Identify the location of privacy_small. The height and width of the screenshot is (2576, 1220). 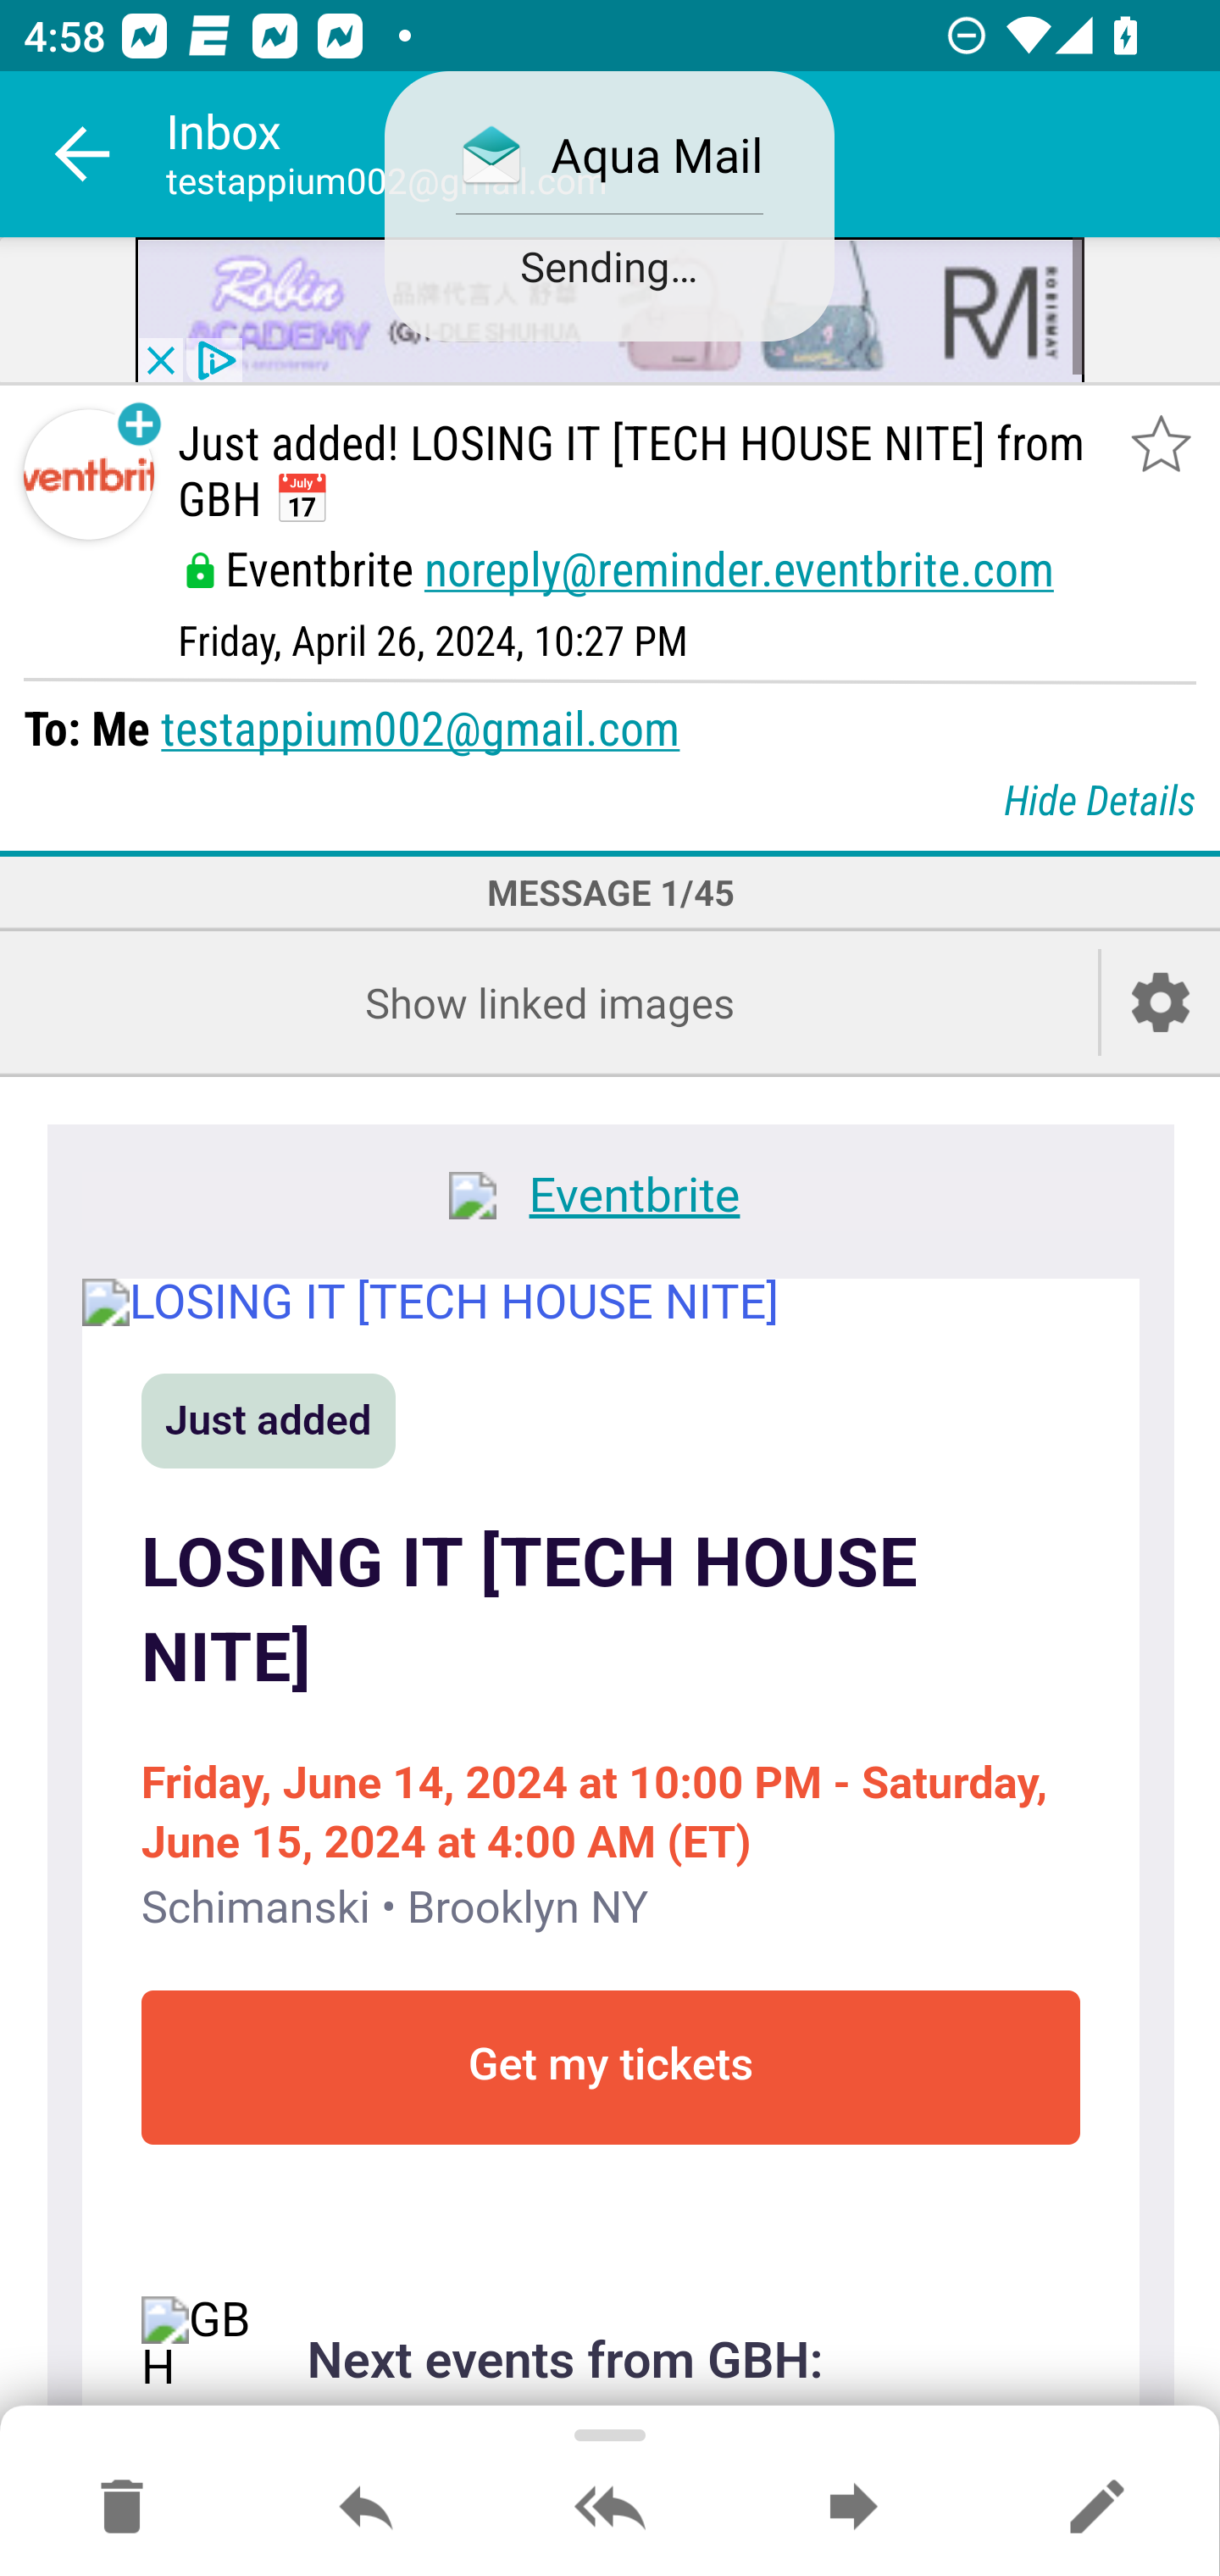
(213, 362).